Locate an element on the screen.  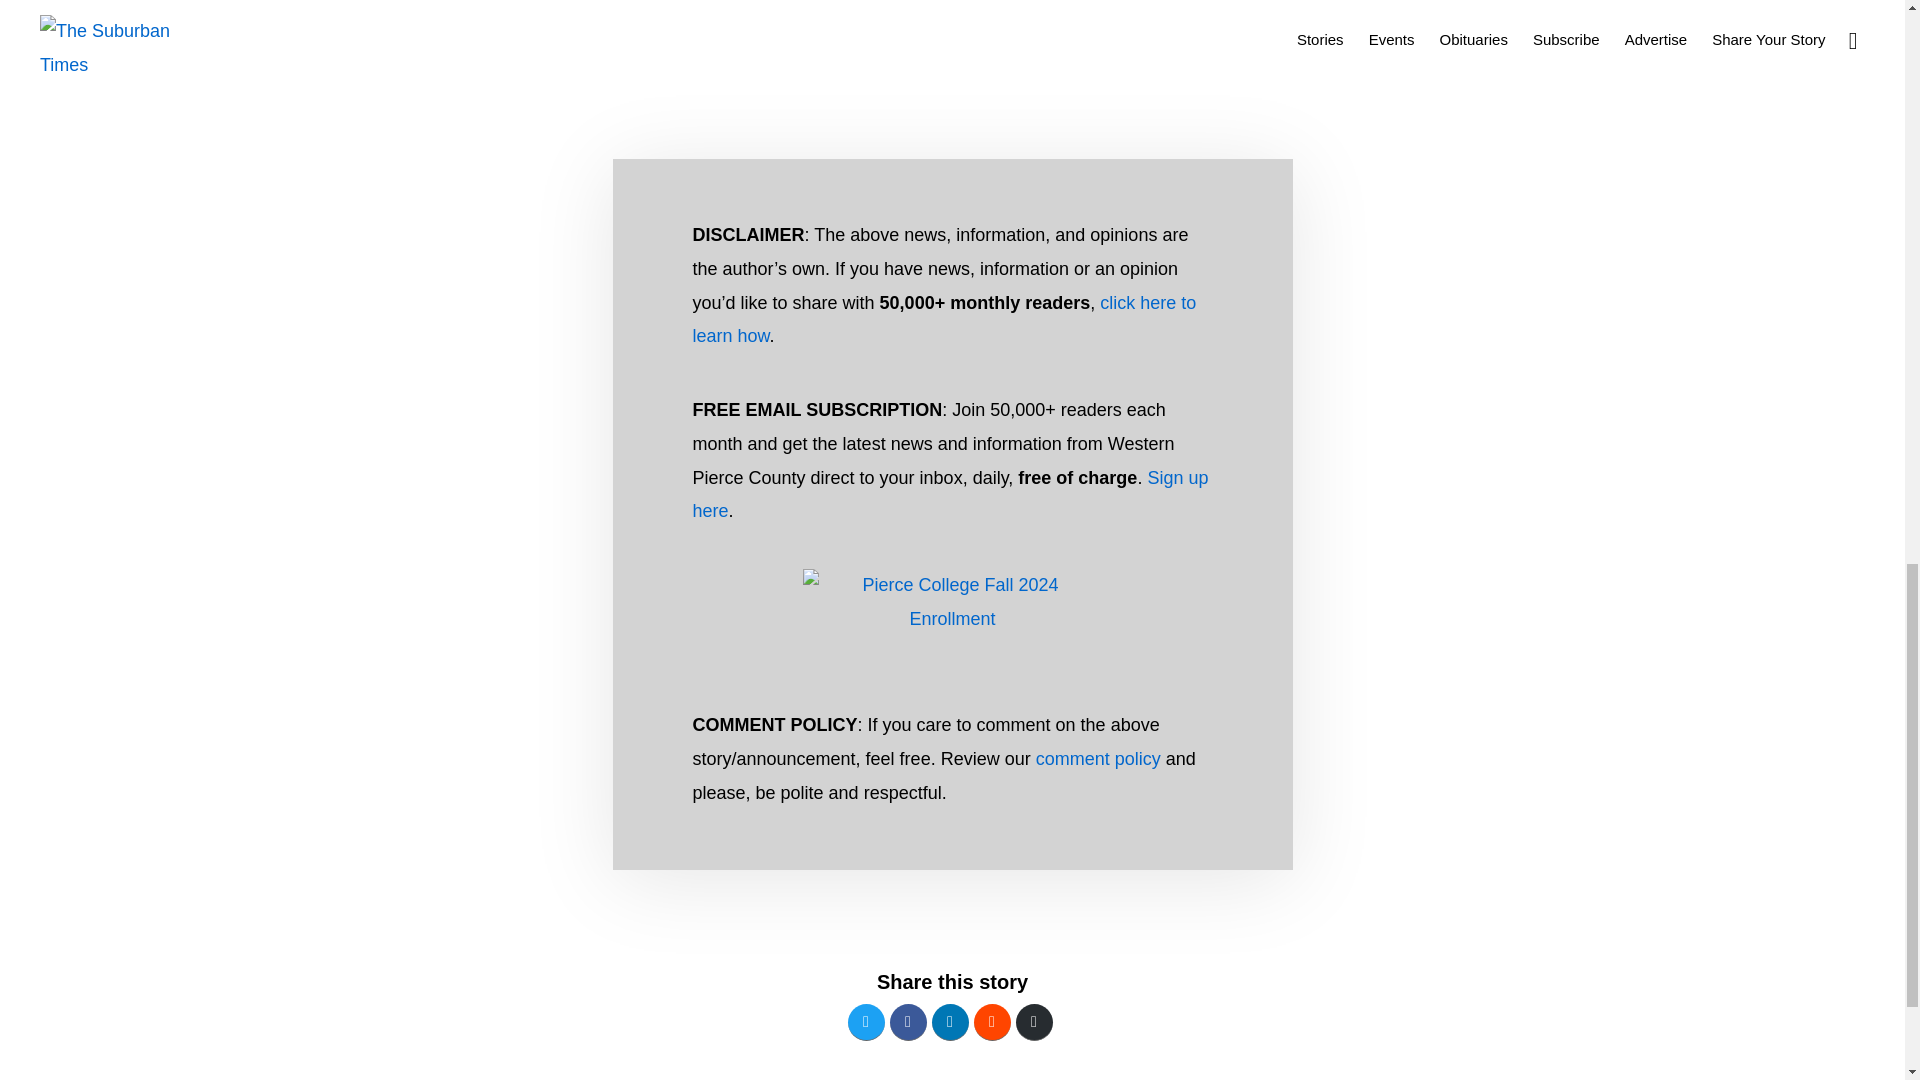
Share on Facebook is located at coordinates (908, 1022).